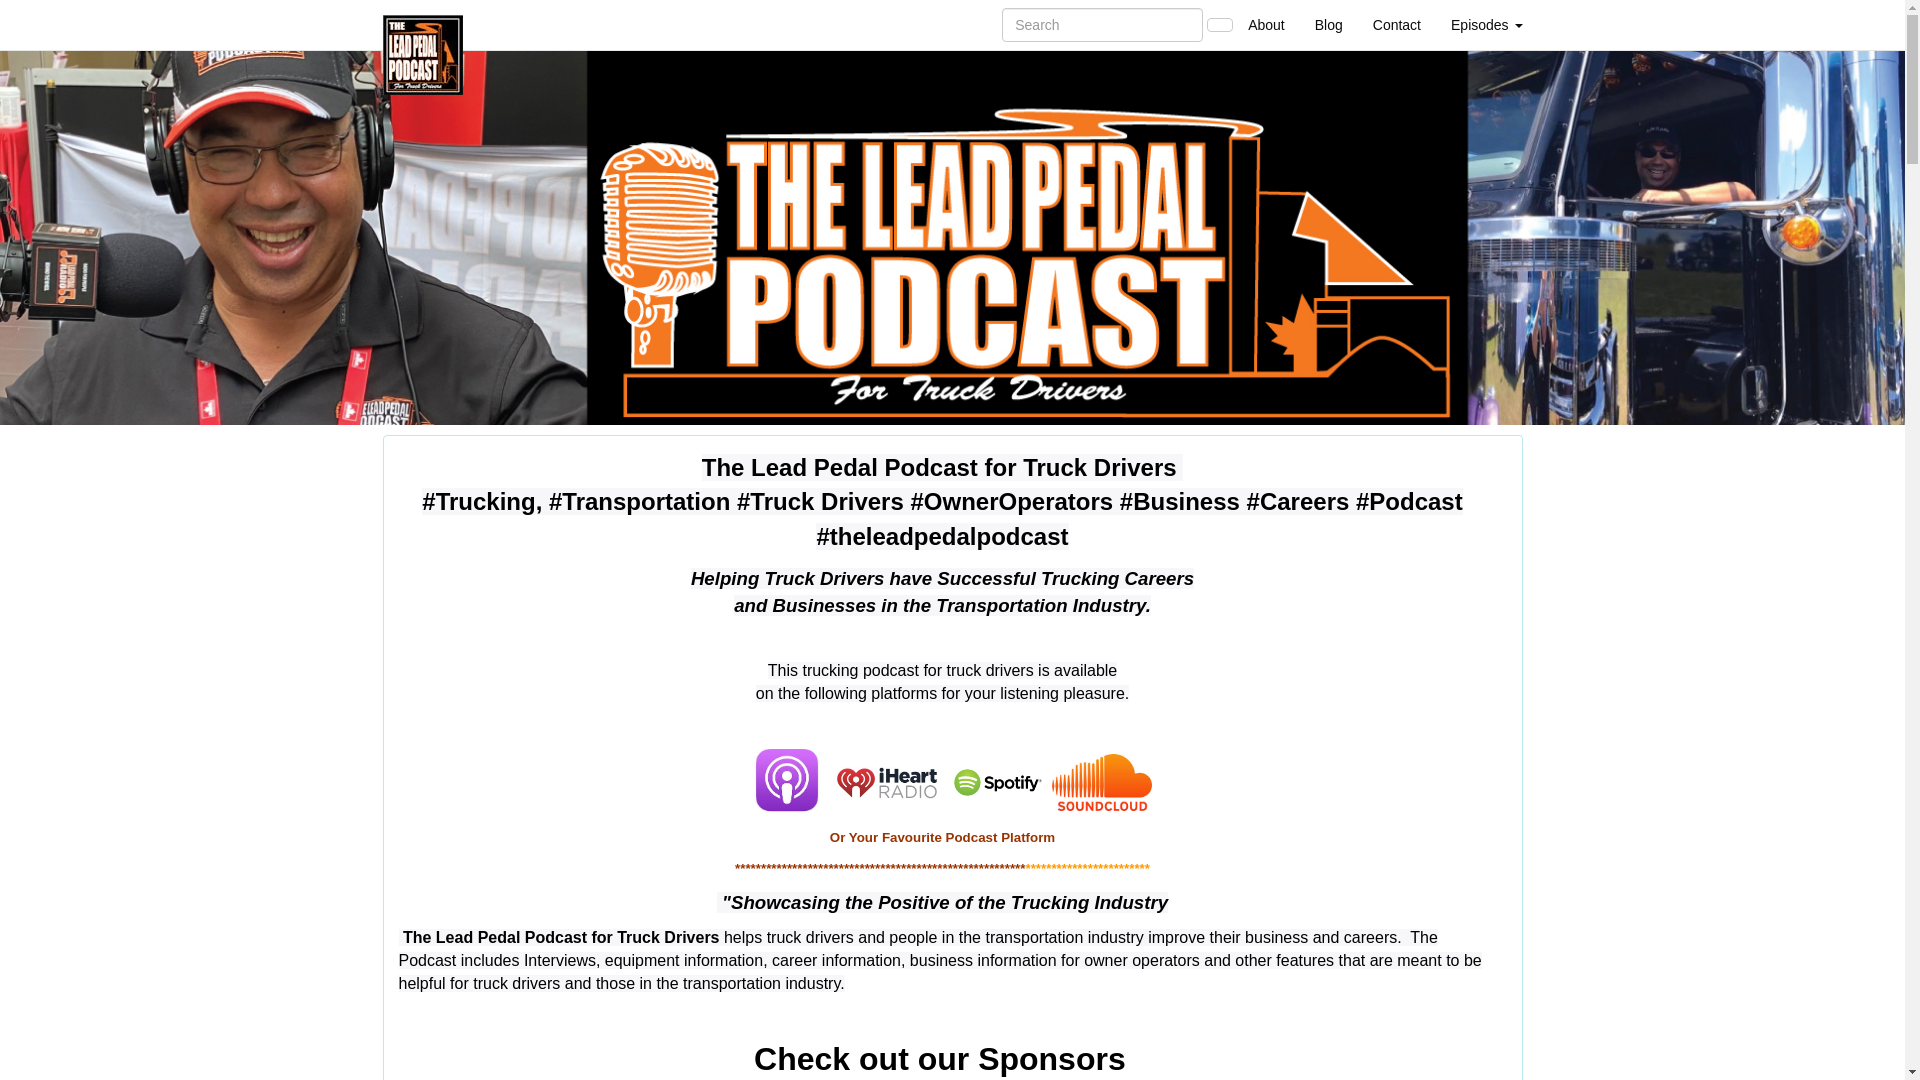 The height and width of the screenshot is (1080, 1920). I want to click on Spotify, so click(998, 782).